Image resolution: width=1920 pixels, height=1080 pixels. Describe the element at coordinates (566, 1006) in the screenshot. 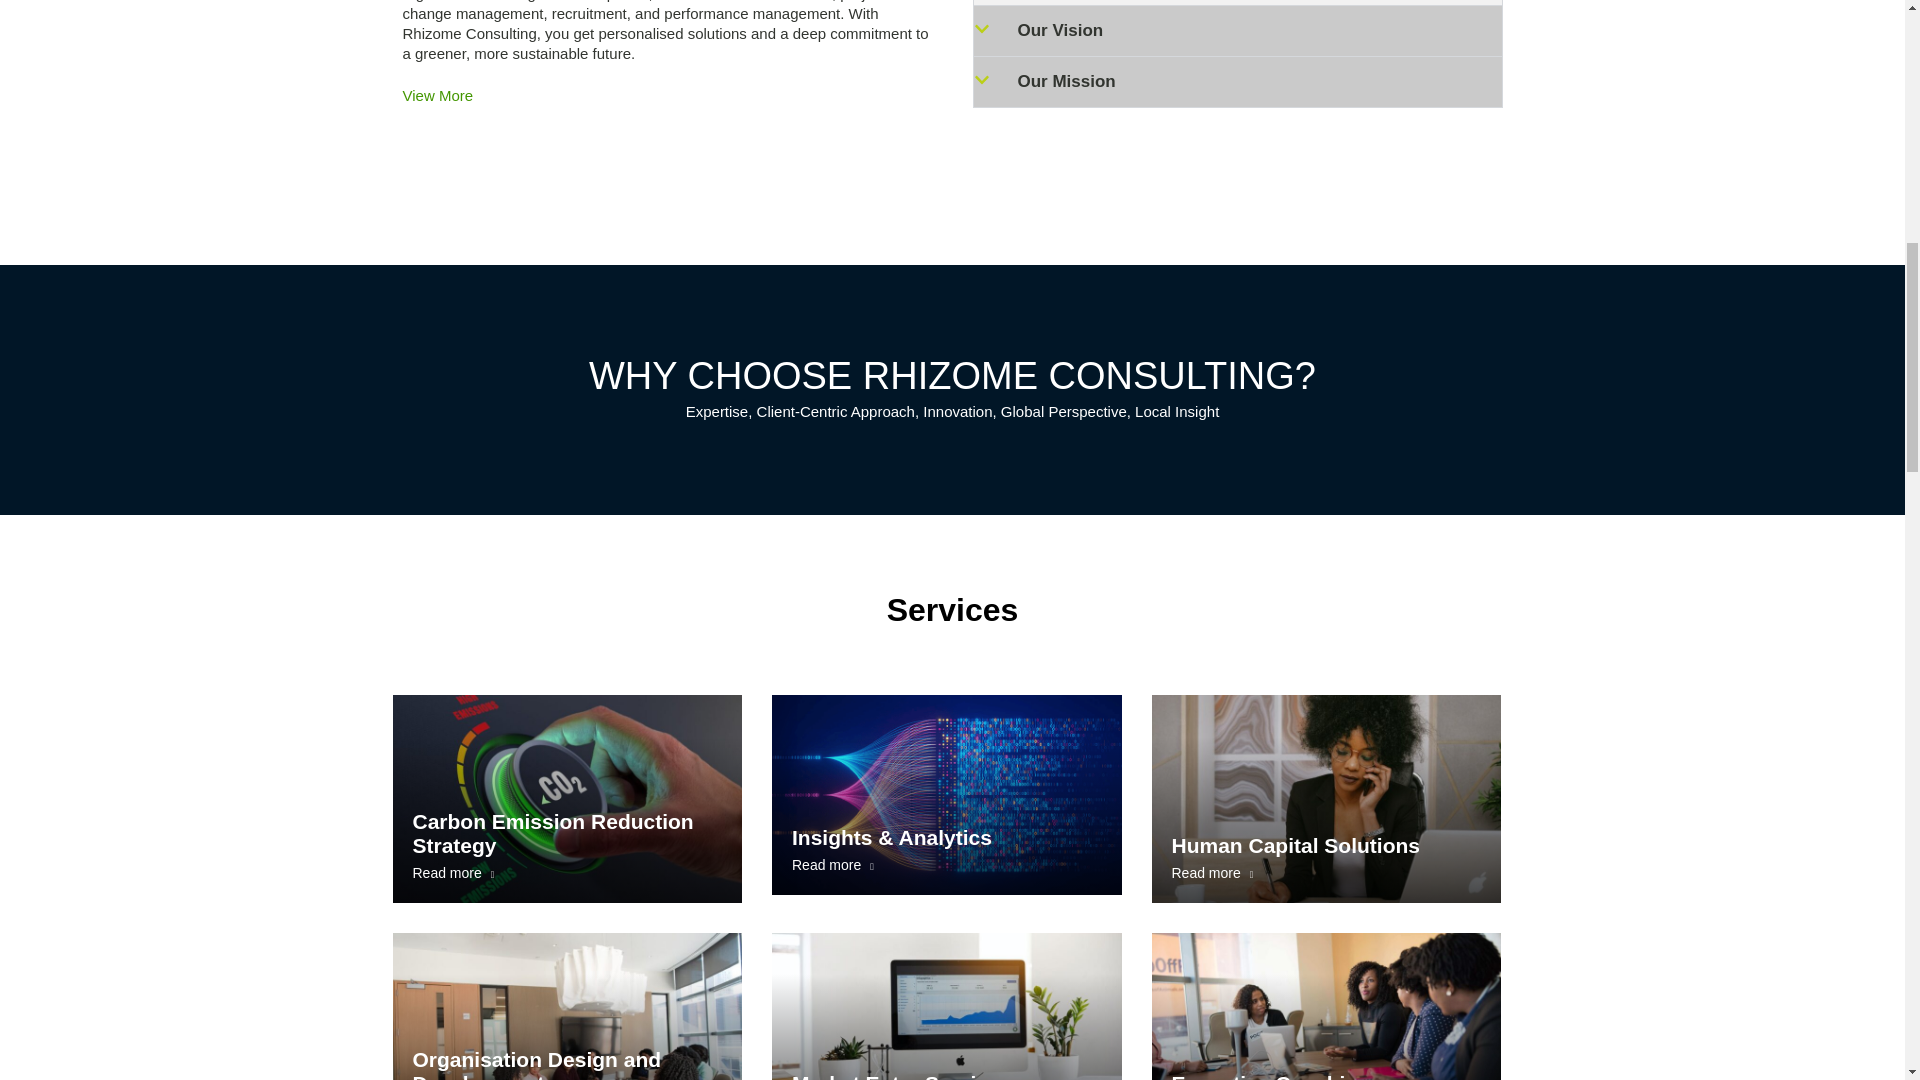

I see `pexels-photo-1181435` at that location.